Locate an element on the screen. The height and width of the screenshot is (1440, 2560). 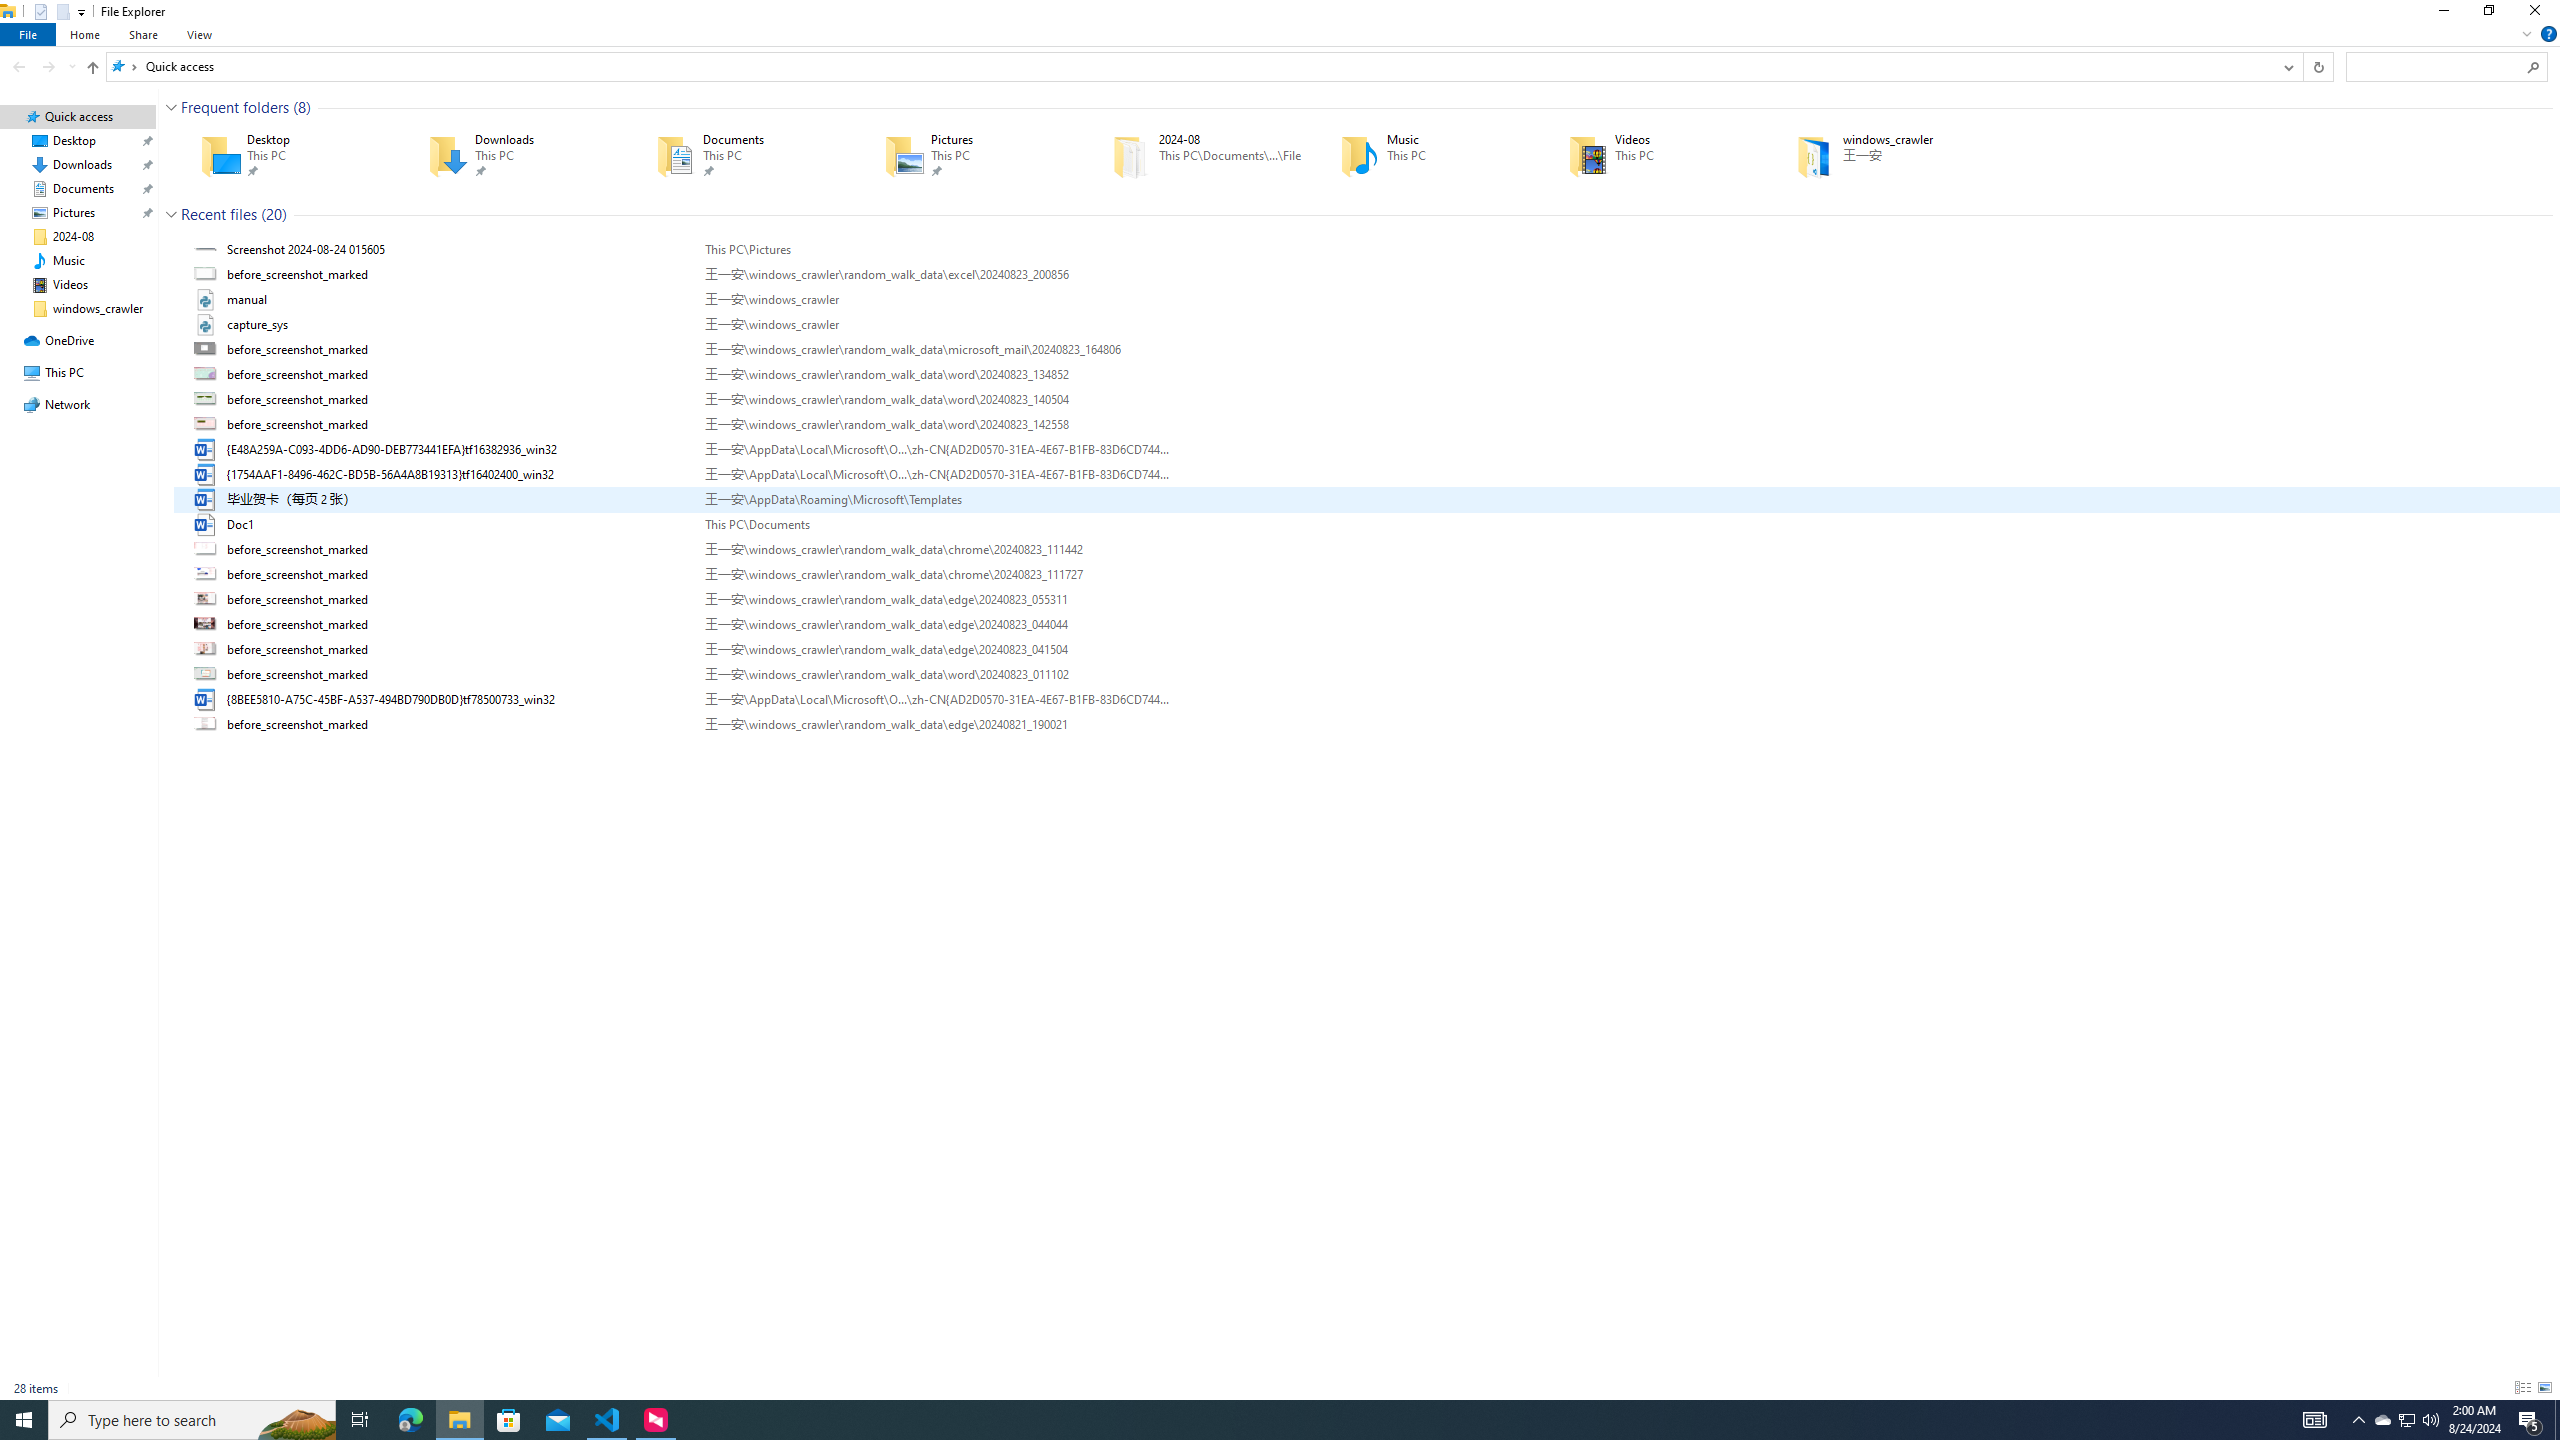
Desktop is located at coordinates (285, 155).